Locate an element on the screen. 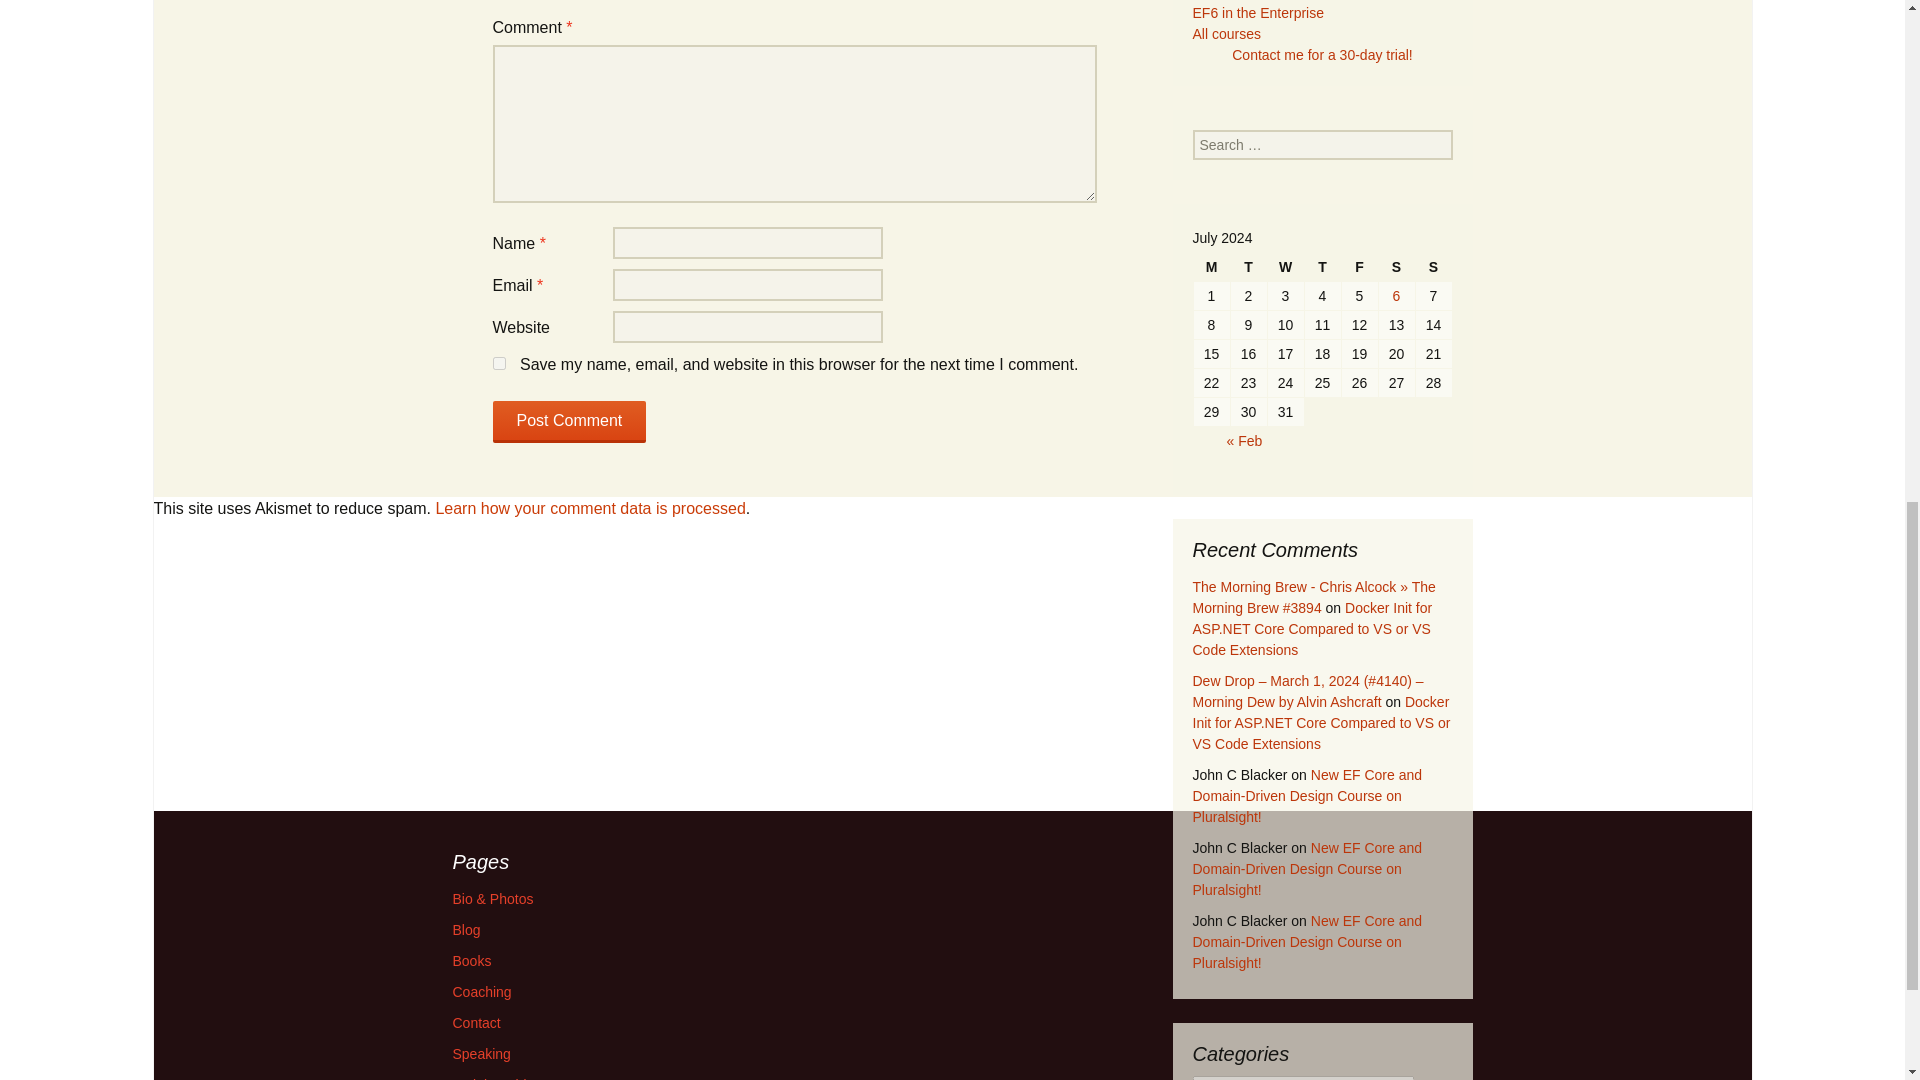 The height and width of the screenshot is (1080, 1920). Monday is located at coordinates (1212, 266).